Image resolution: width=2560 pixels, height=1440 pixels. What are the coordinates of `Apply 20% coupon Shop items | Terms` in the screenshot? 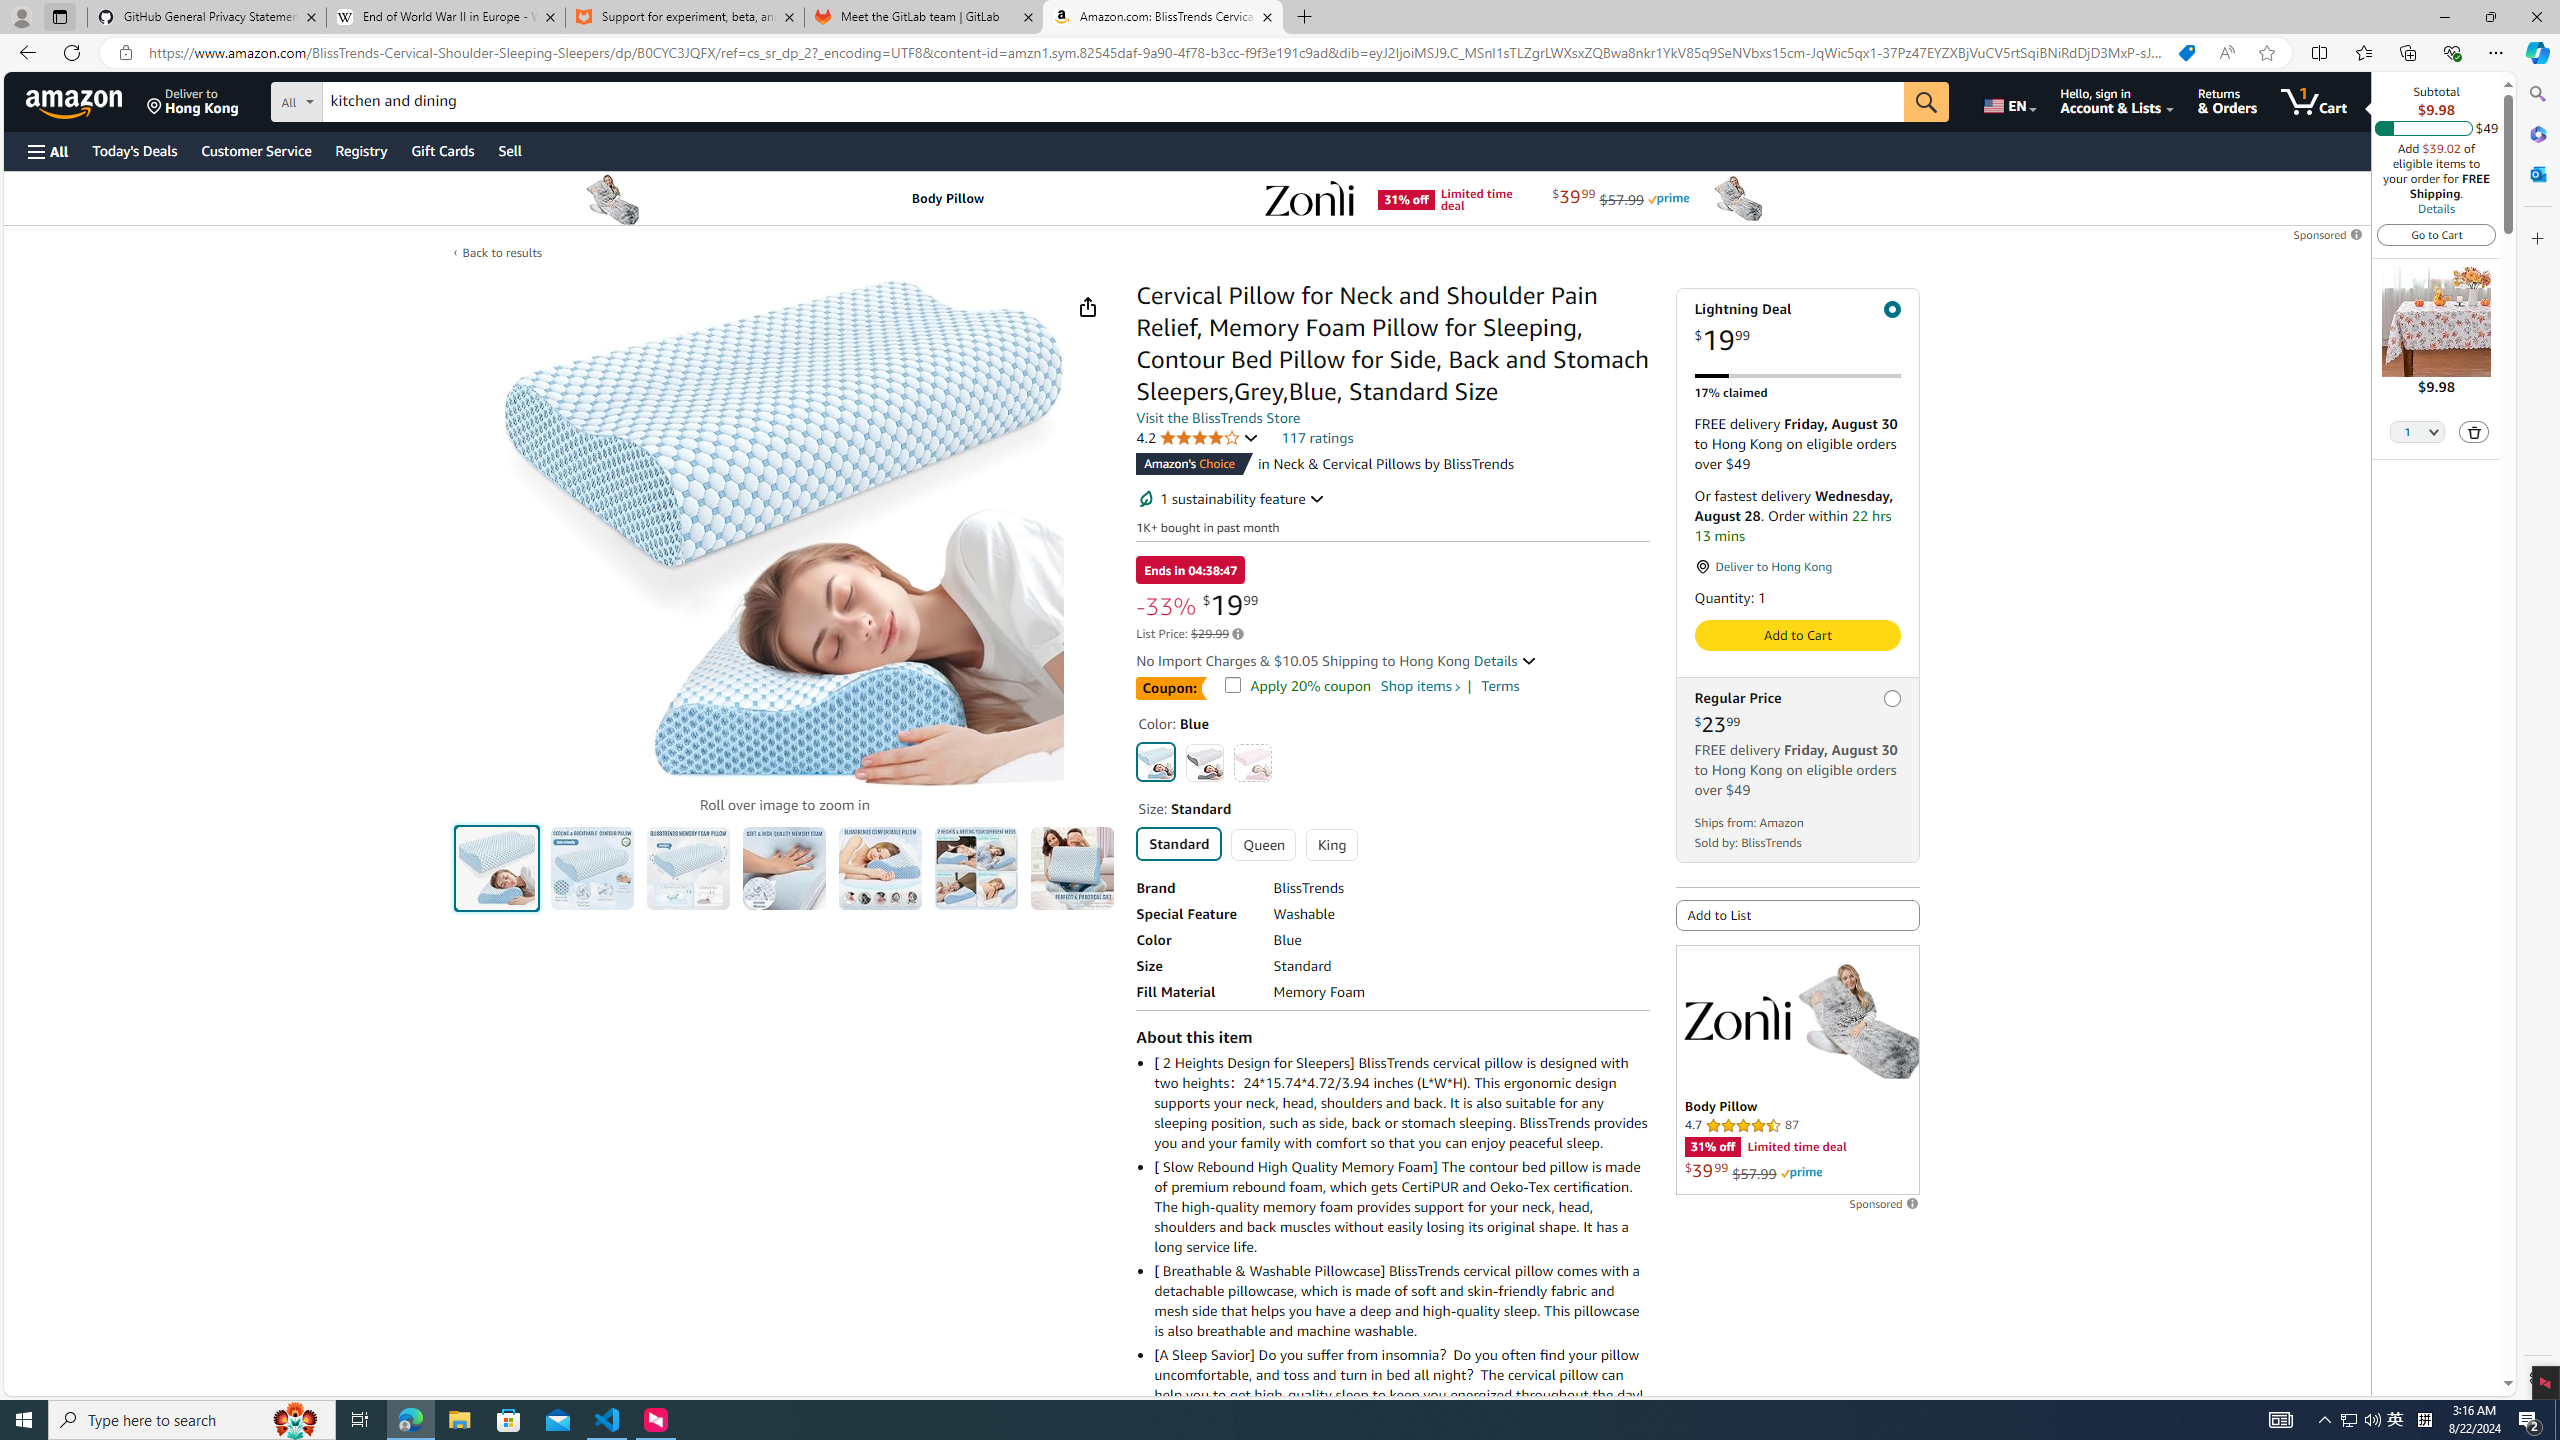 It's located at (1224, 681).